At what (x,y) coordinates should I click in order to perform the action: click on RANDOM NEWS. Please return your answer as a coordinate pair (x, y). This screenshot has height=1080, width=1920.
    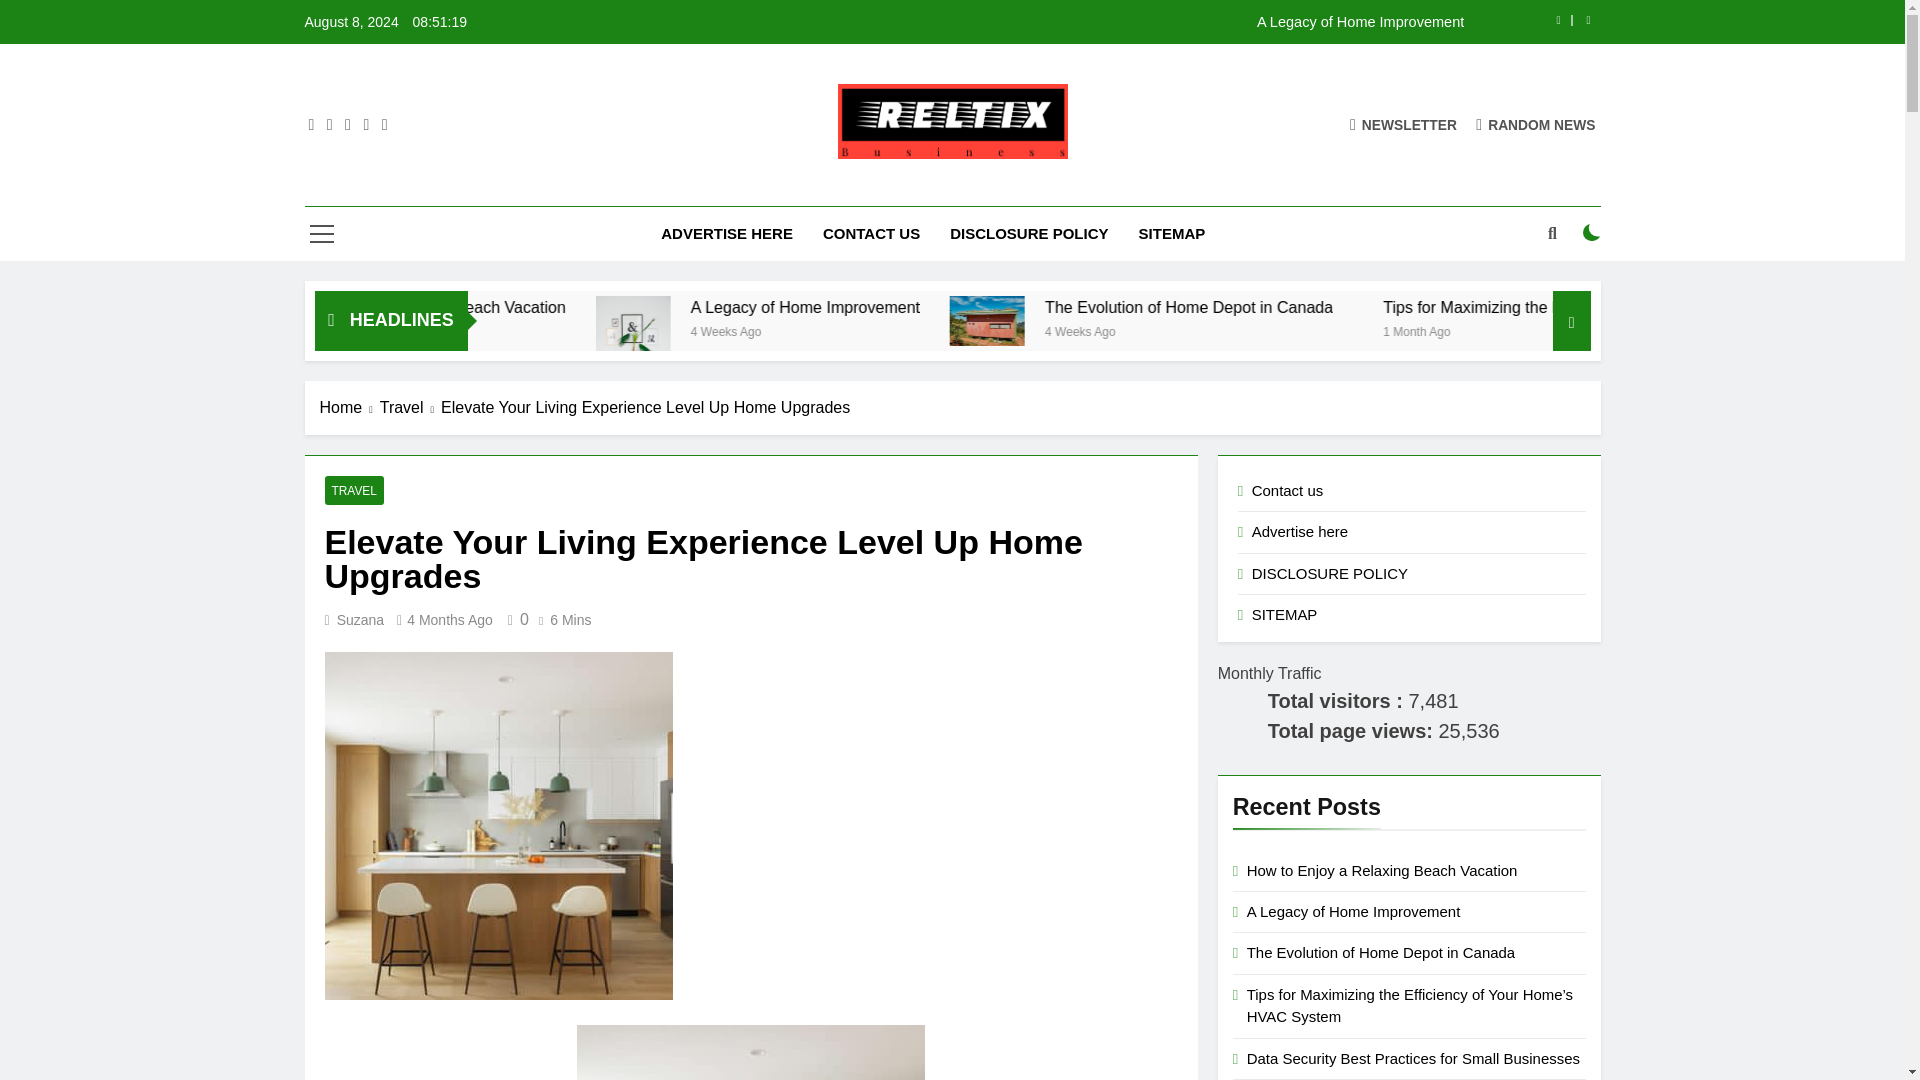
    Looking at the image, I should click on (1536, 124).